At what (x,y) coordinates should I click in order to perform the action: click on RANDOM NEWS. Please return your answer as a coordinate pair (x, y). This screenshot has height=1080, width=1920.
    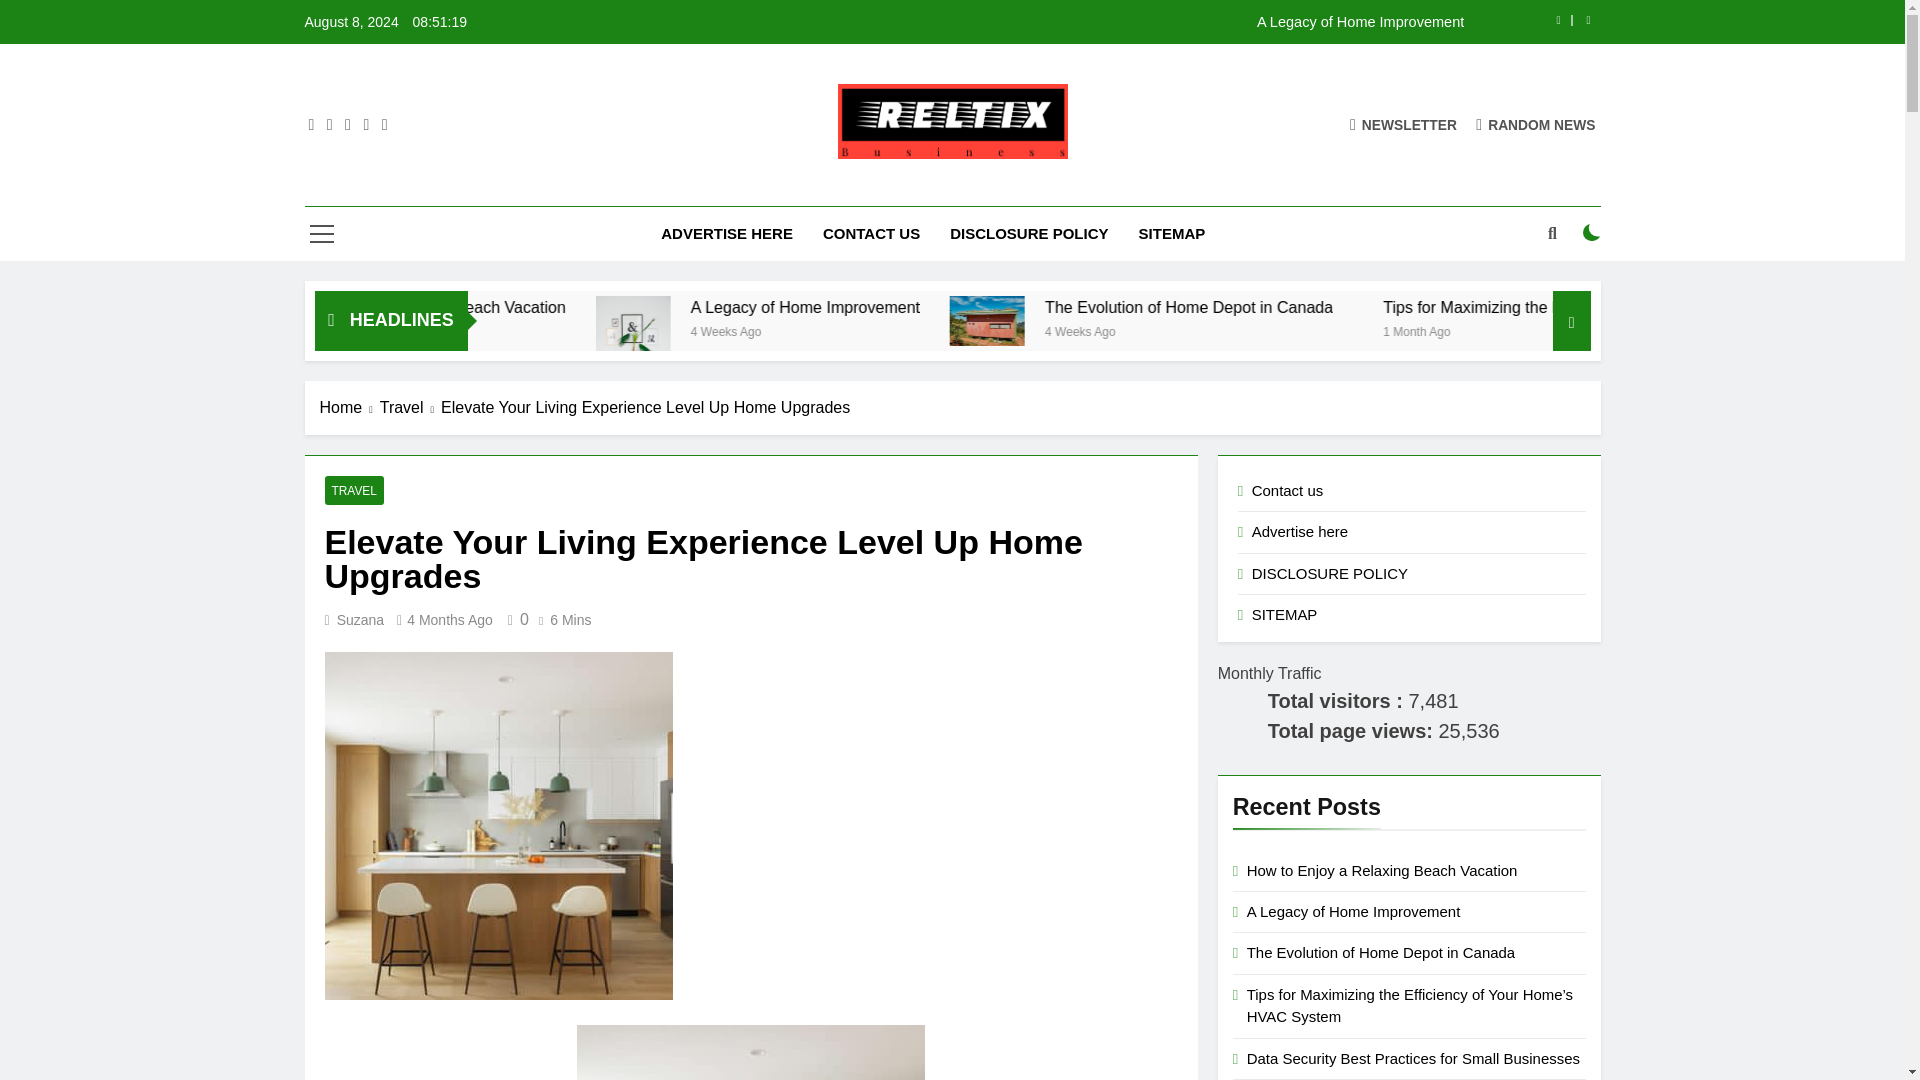
    Looking at the image, I should click on (1536, 124).